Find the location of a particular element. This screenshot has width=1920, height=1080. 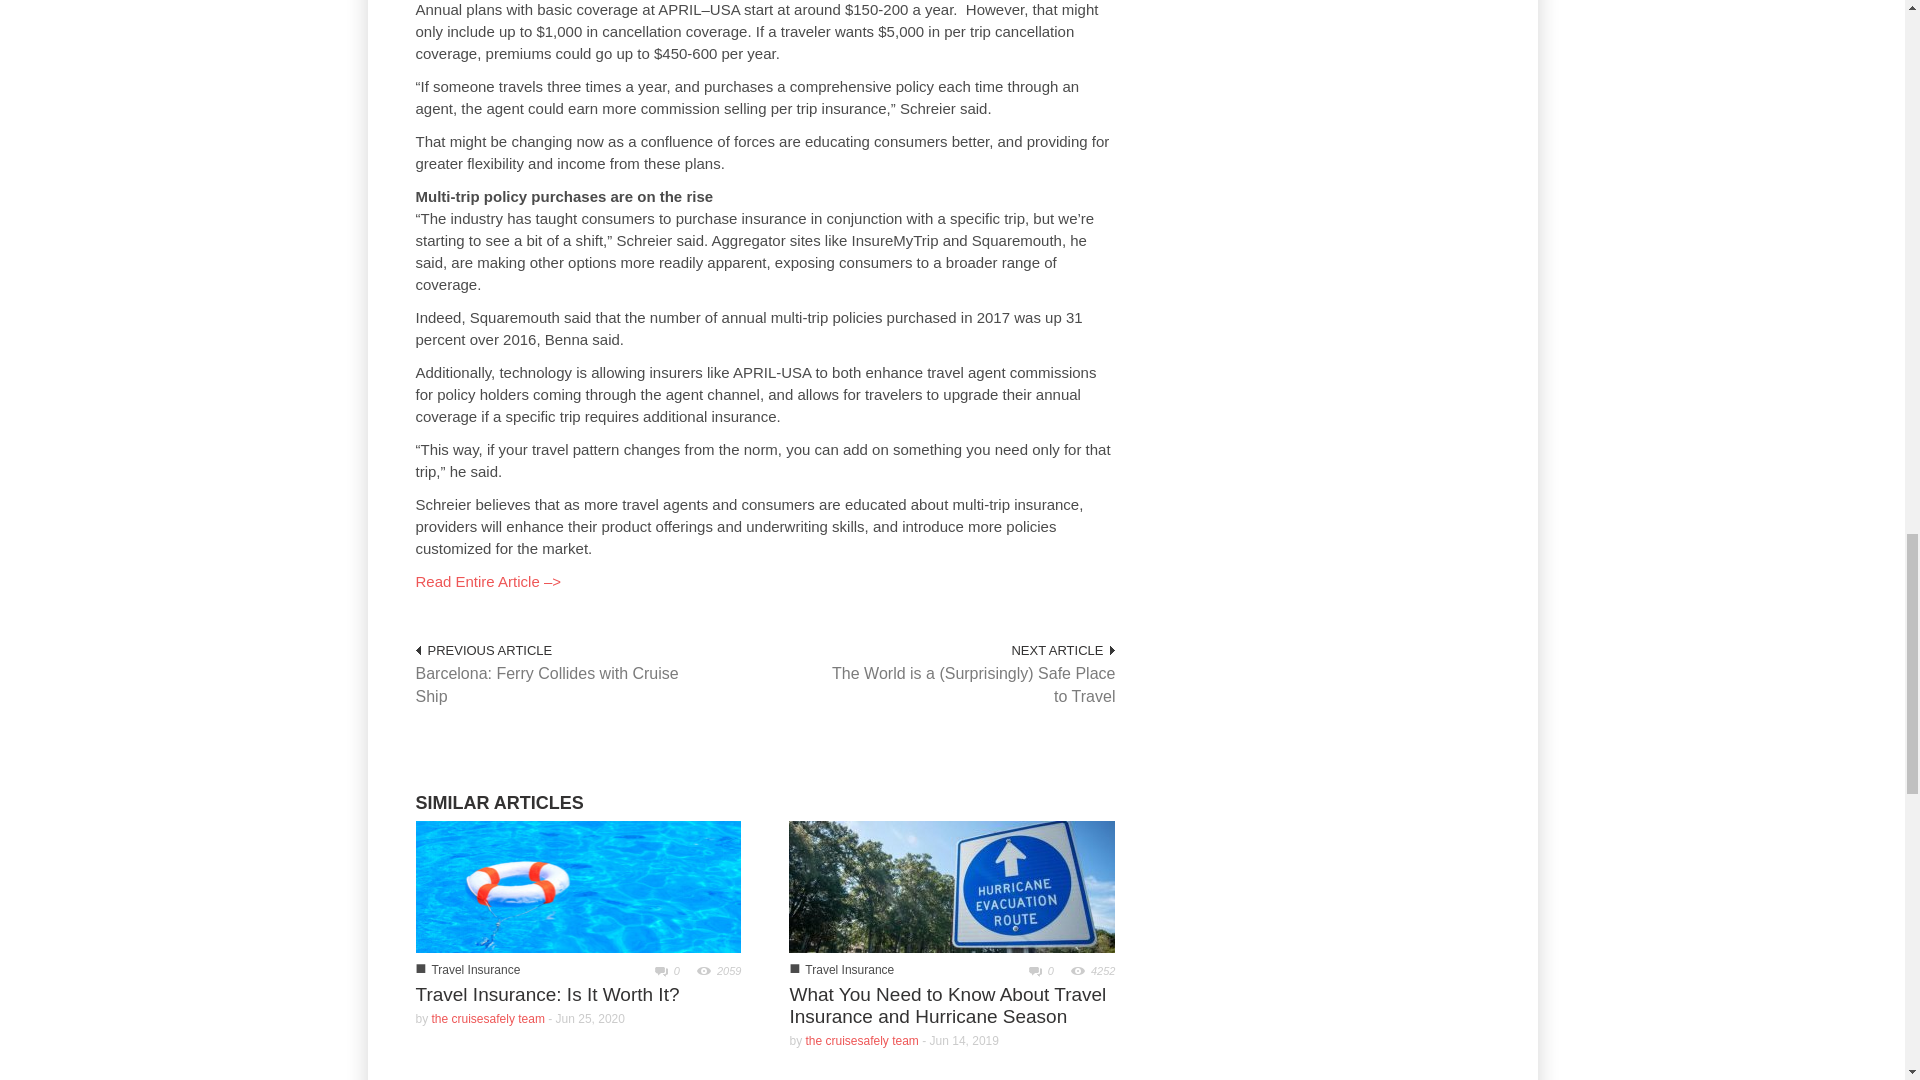

0 is located at coordinates (659, 971).